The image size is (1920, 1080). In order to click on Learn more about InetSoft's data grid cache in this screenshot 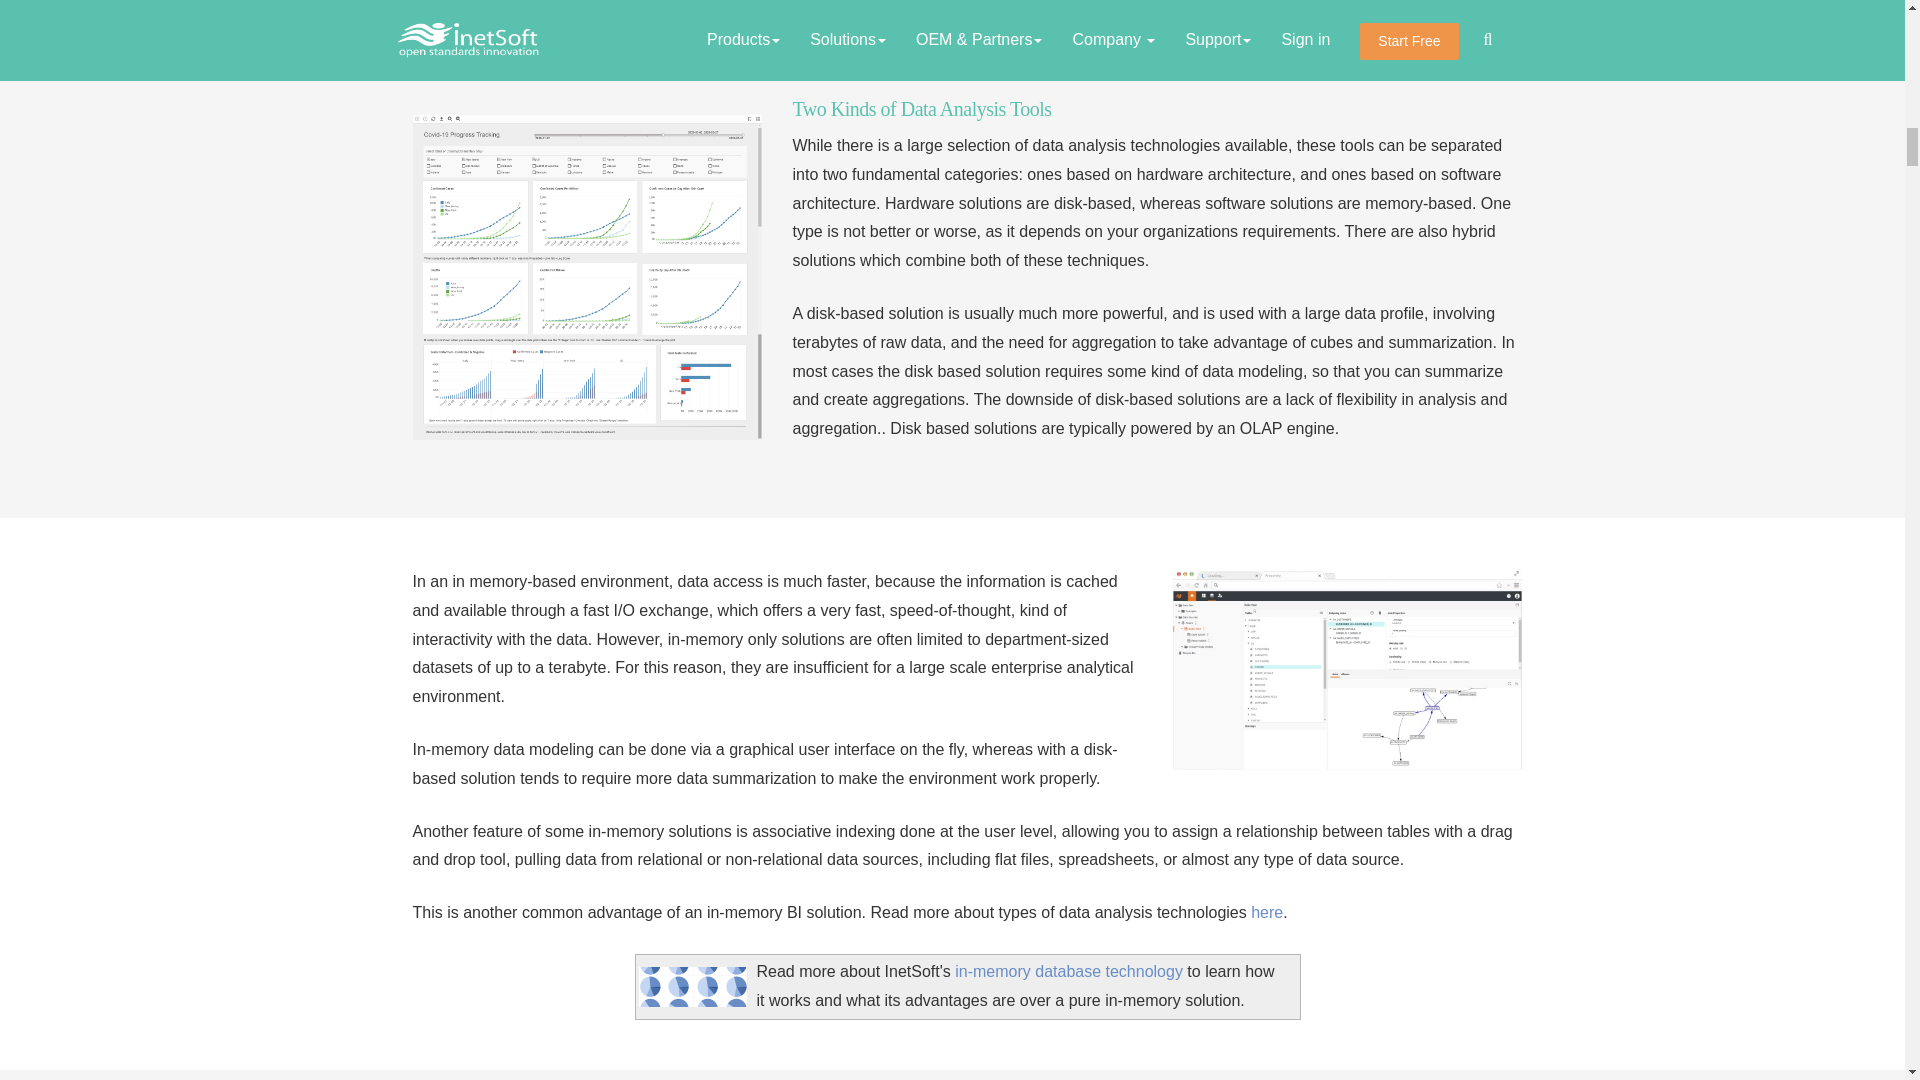, I will do `click(1068, 971)`.